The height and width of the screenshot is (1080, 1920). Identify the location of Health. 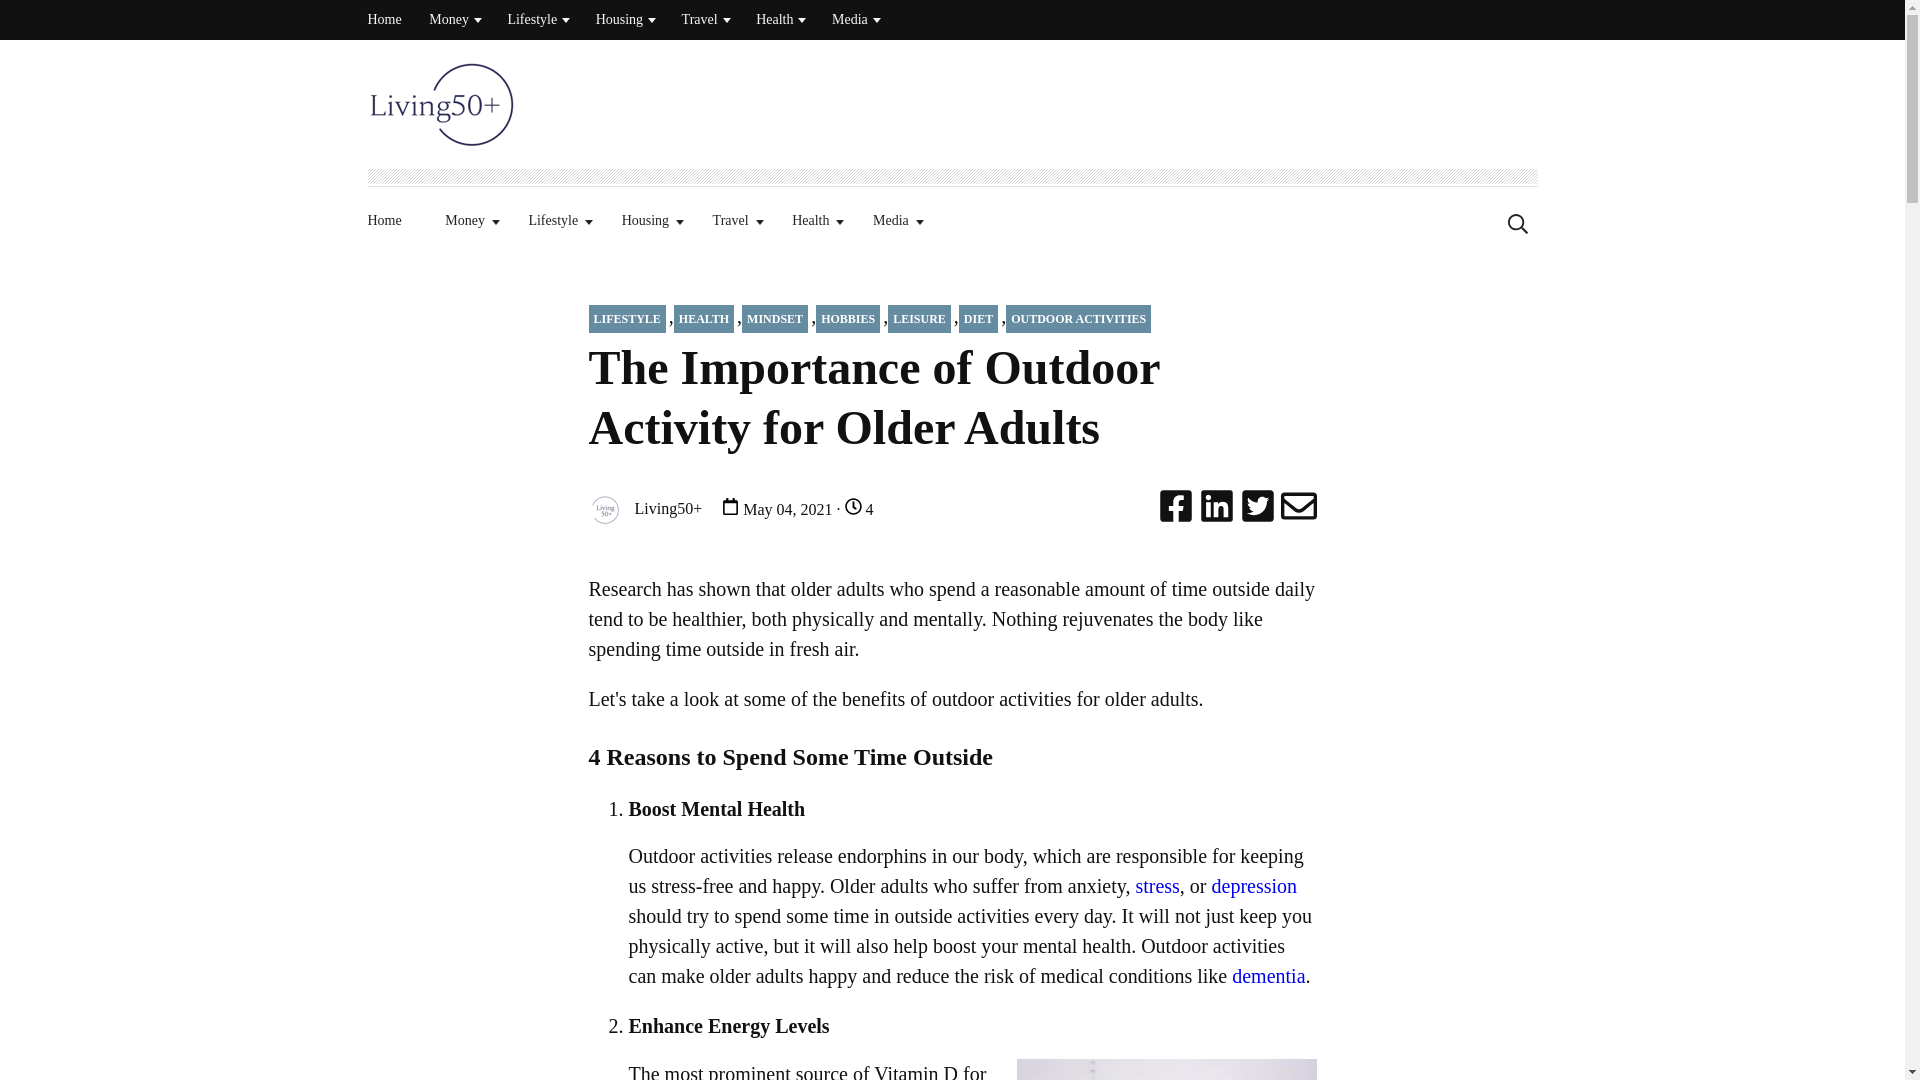
(774, 19).